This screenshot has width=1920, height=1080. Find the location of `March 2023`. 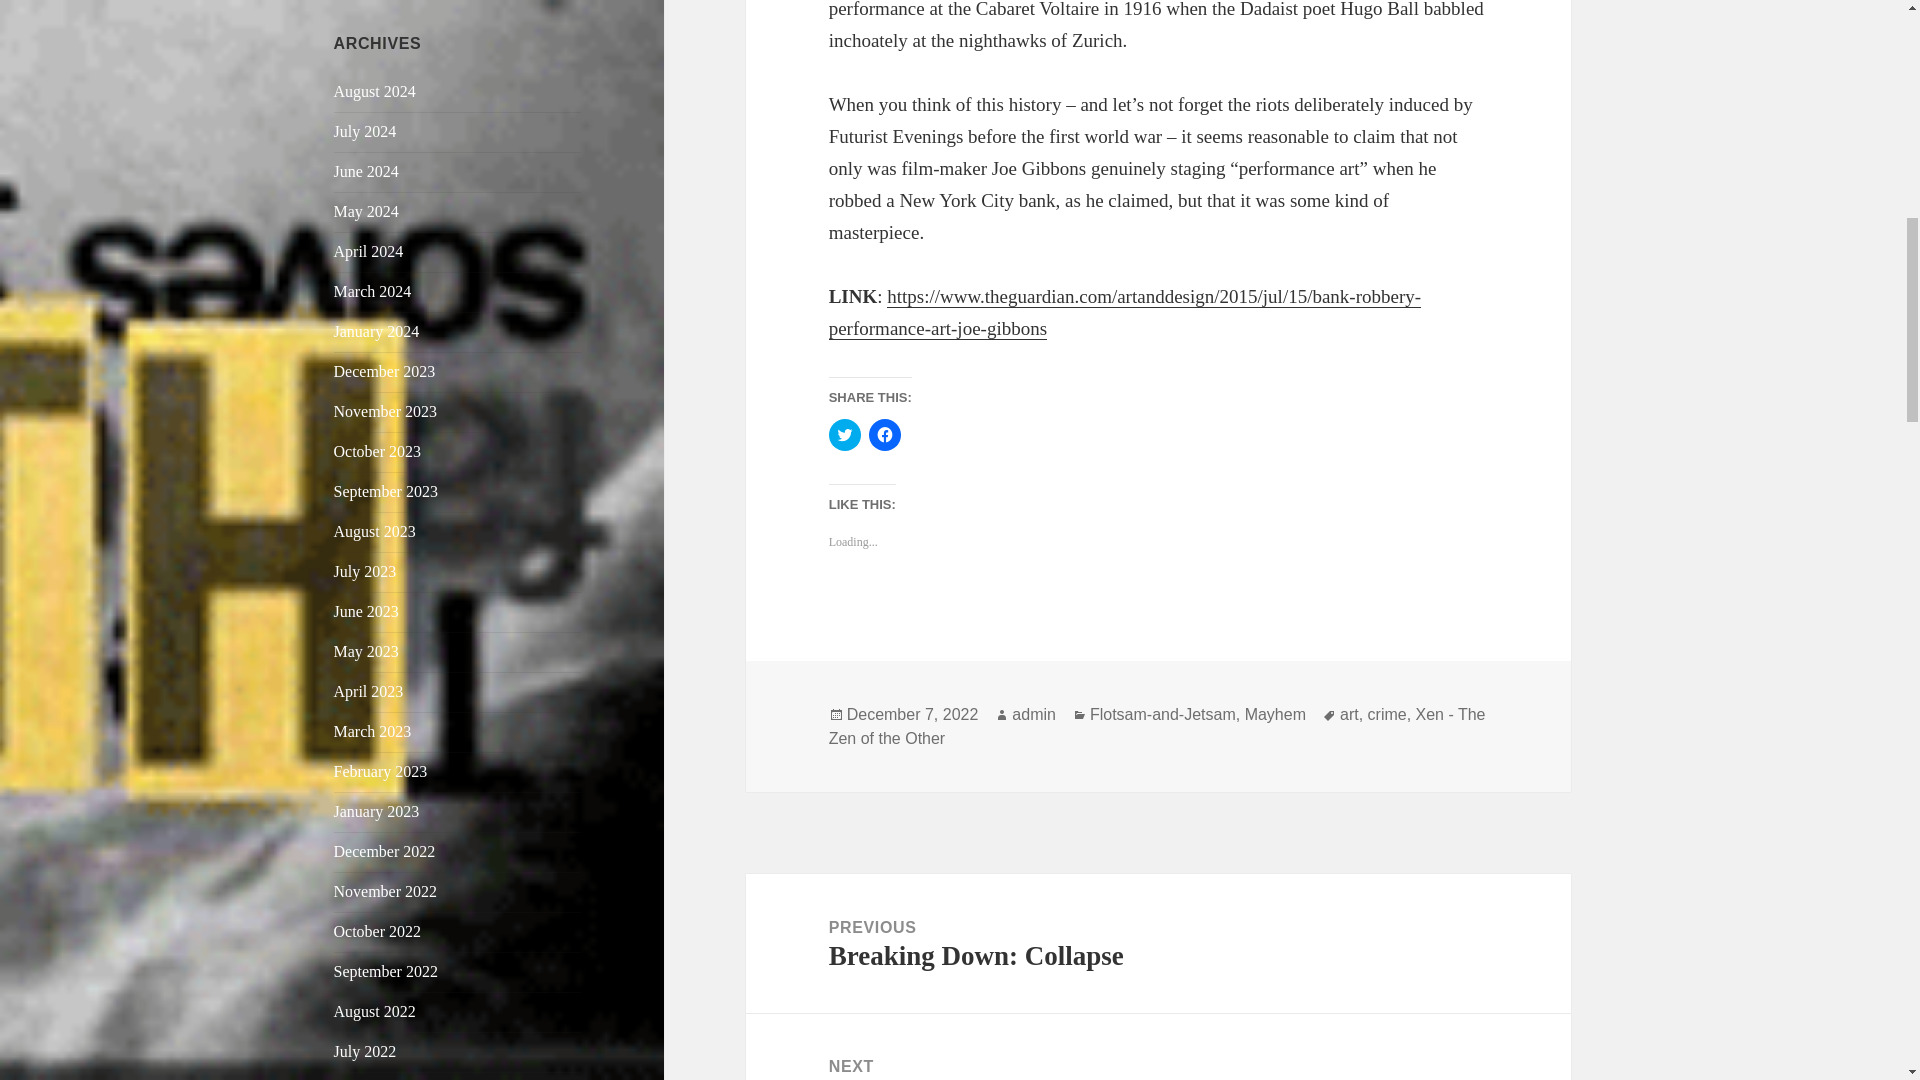

March 2023 is located at coordinates (373, 730).